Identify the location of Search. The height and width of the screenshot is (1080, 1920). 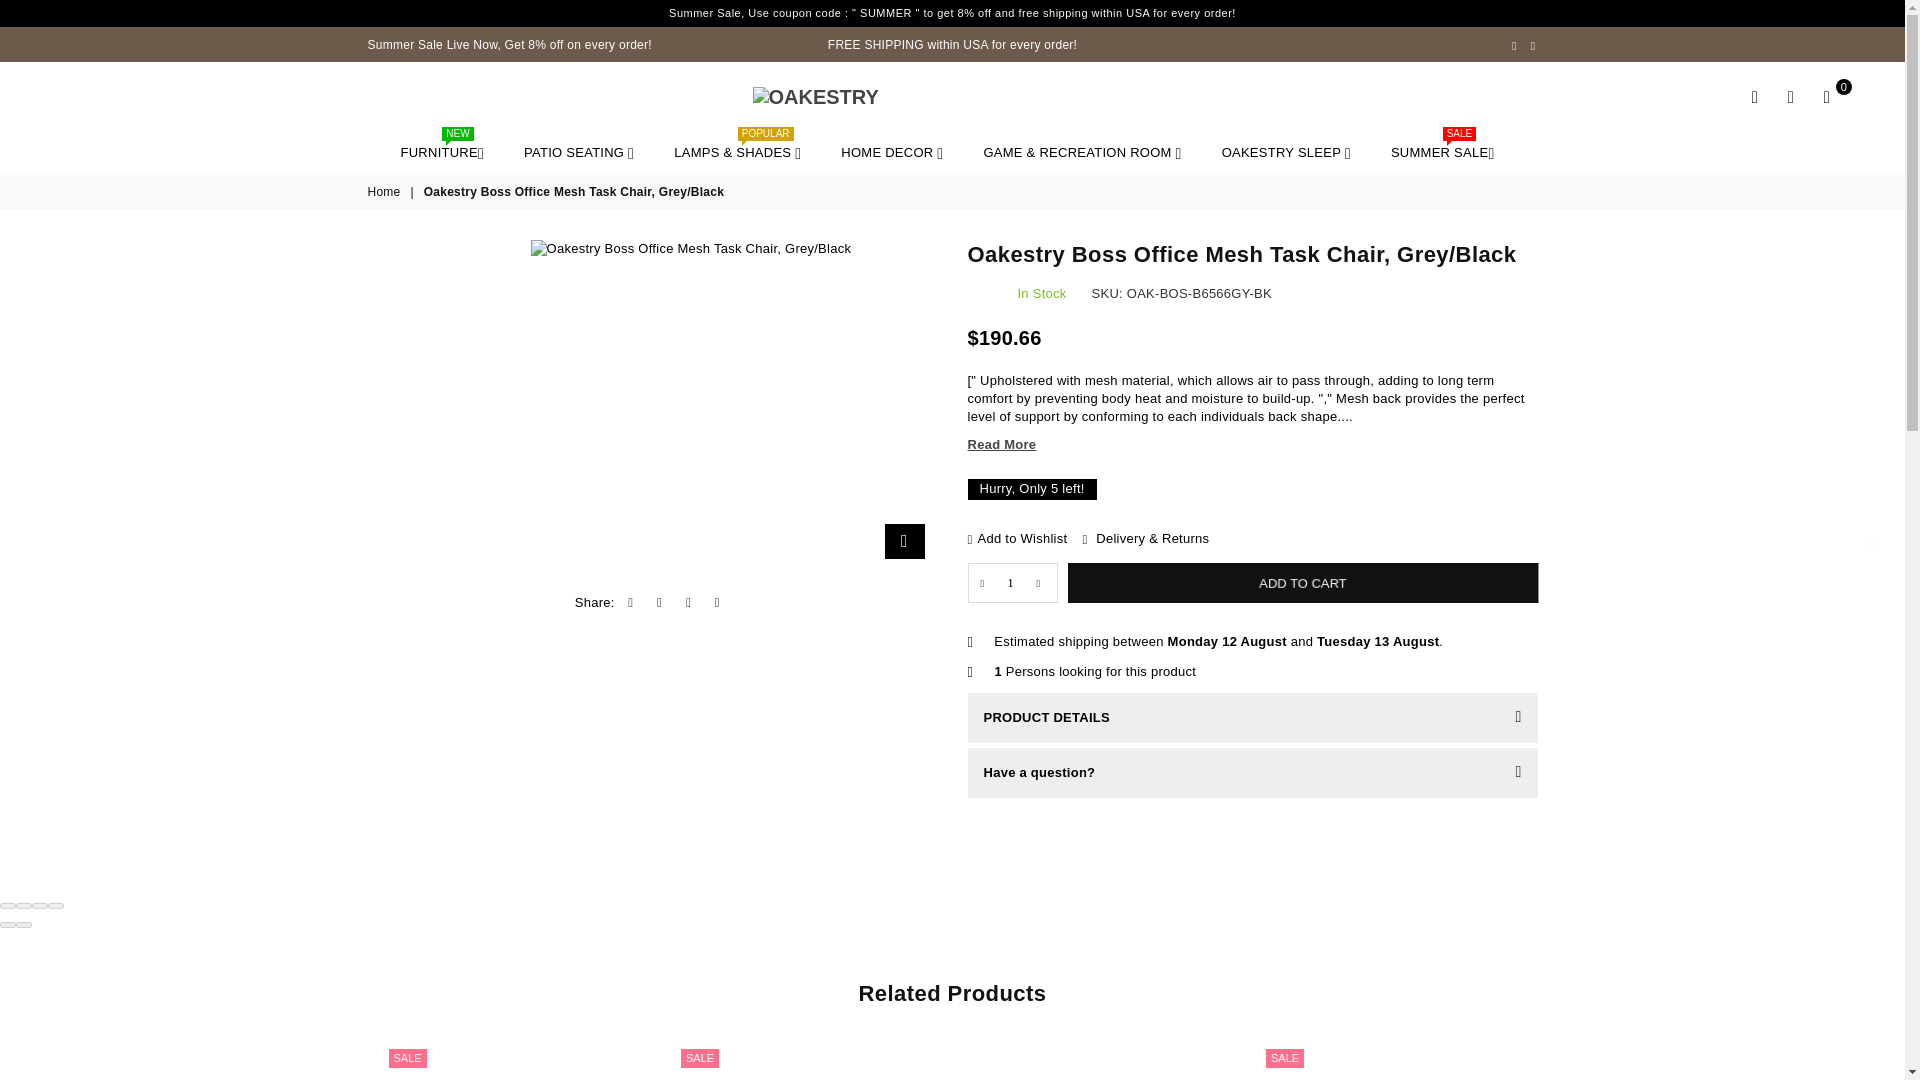
(1754, 97).